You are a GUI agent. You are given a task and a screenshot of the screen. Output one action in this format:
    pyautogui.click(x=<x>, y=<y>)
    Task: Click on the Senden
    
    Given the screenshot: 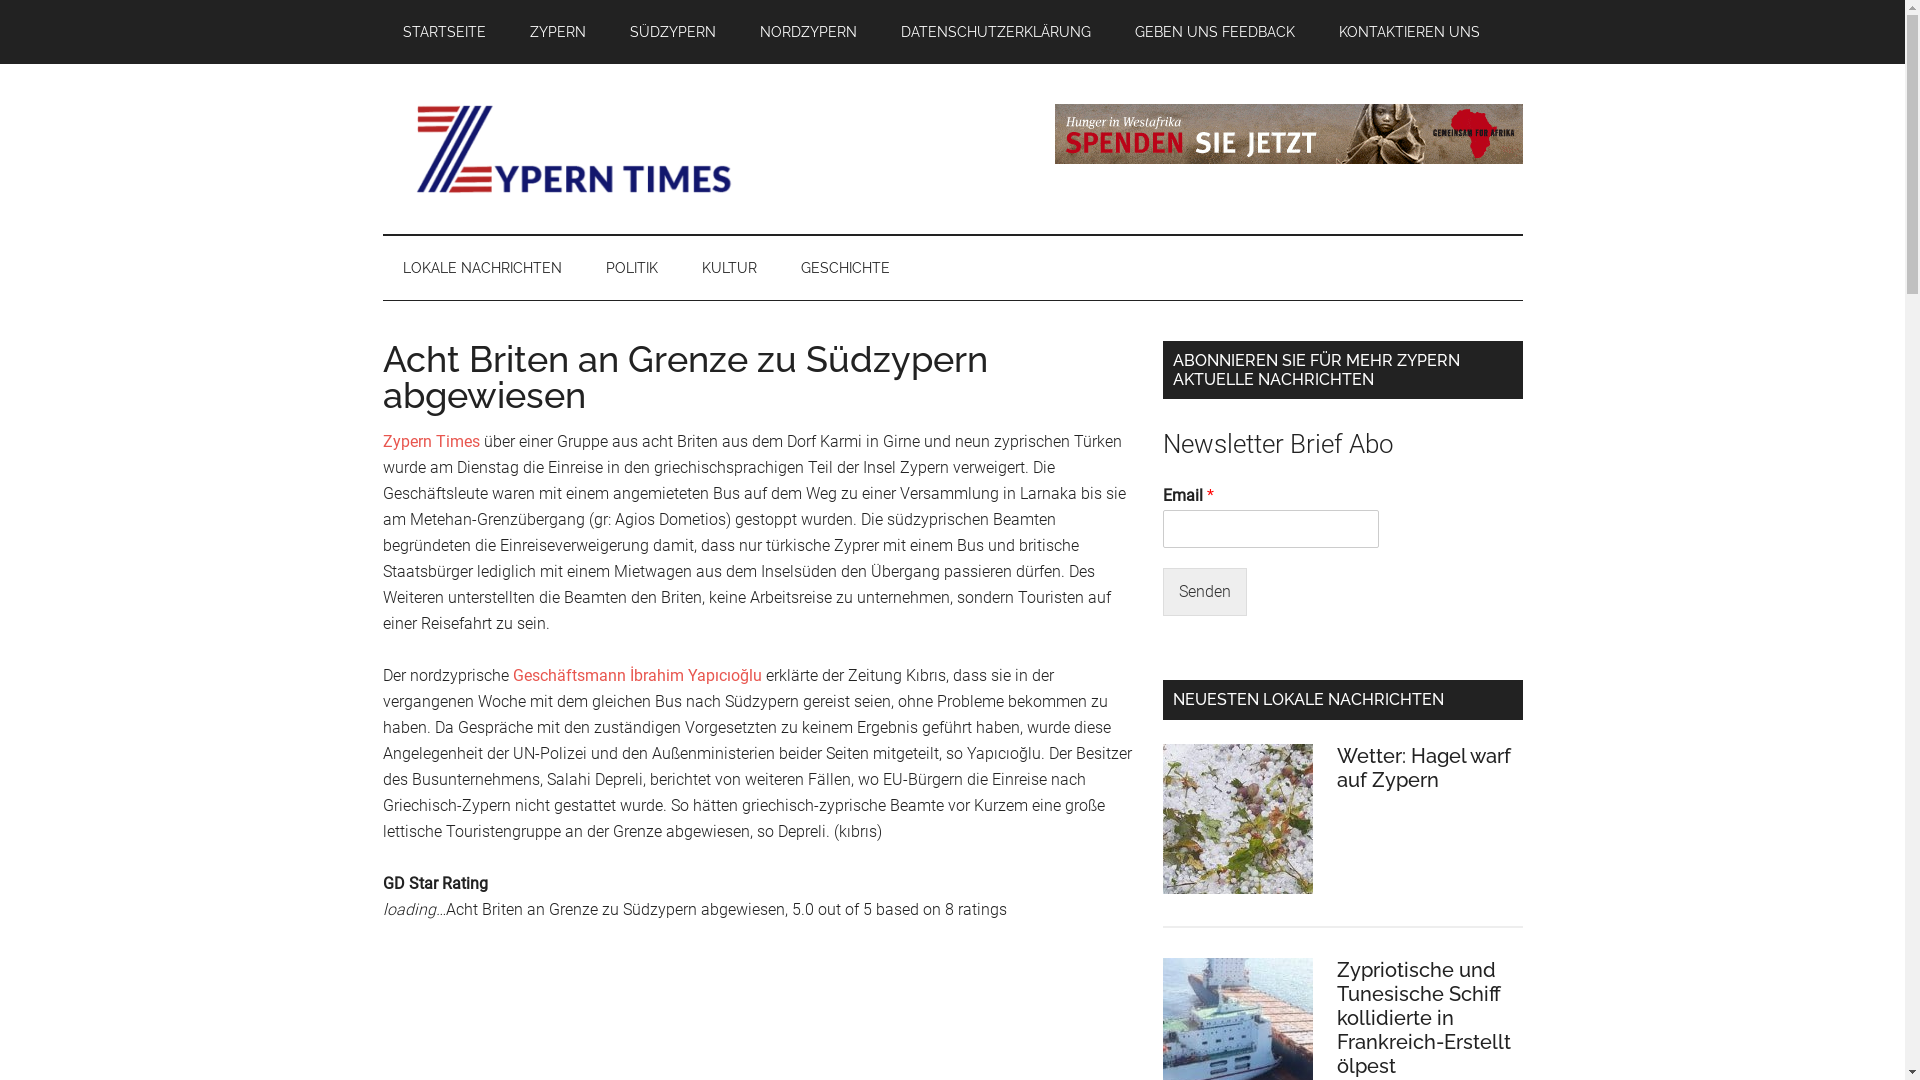 What is the action you would take?
    pyautogui.click(x=1204, y=592)
    